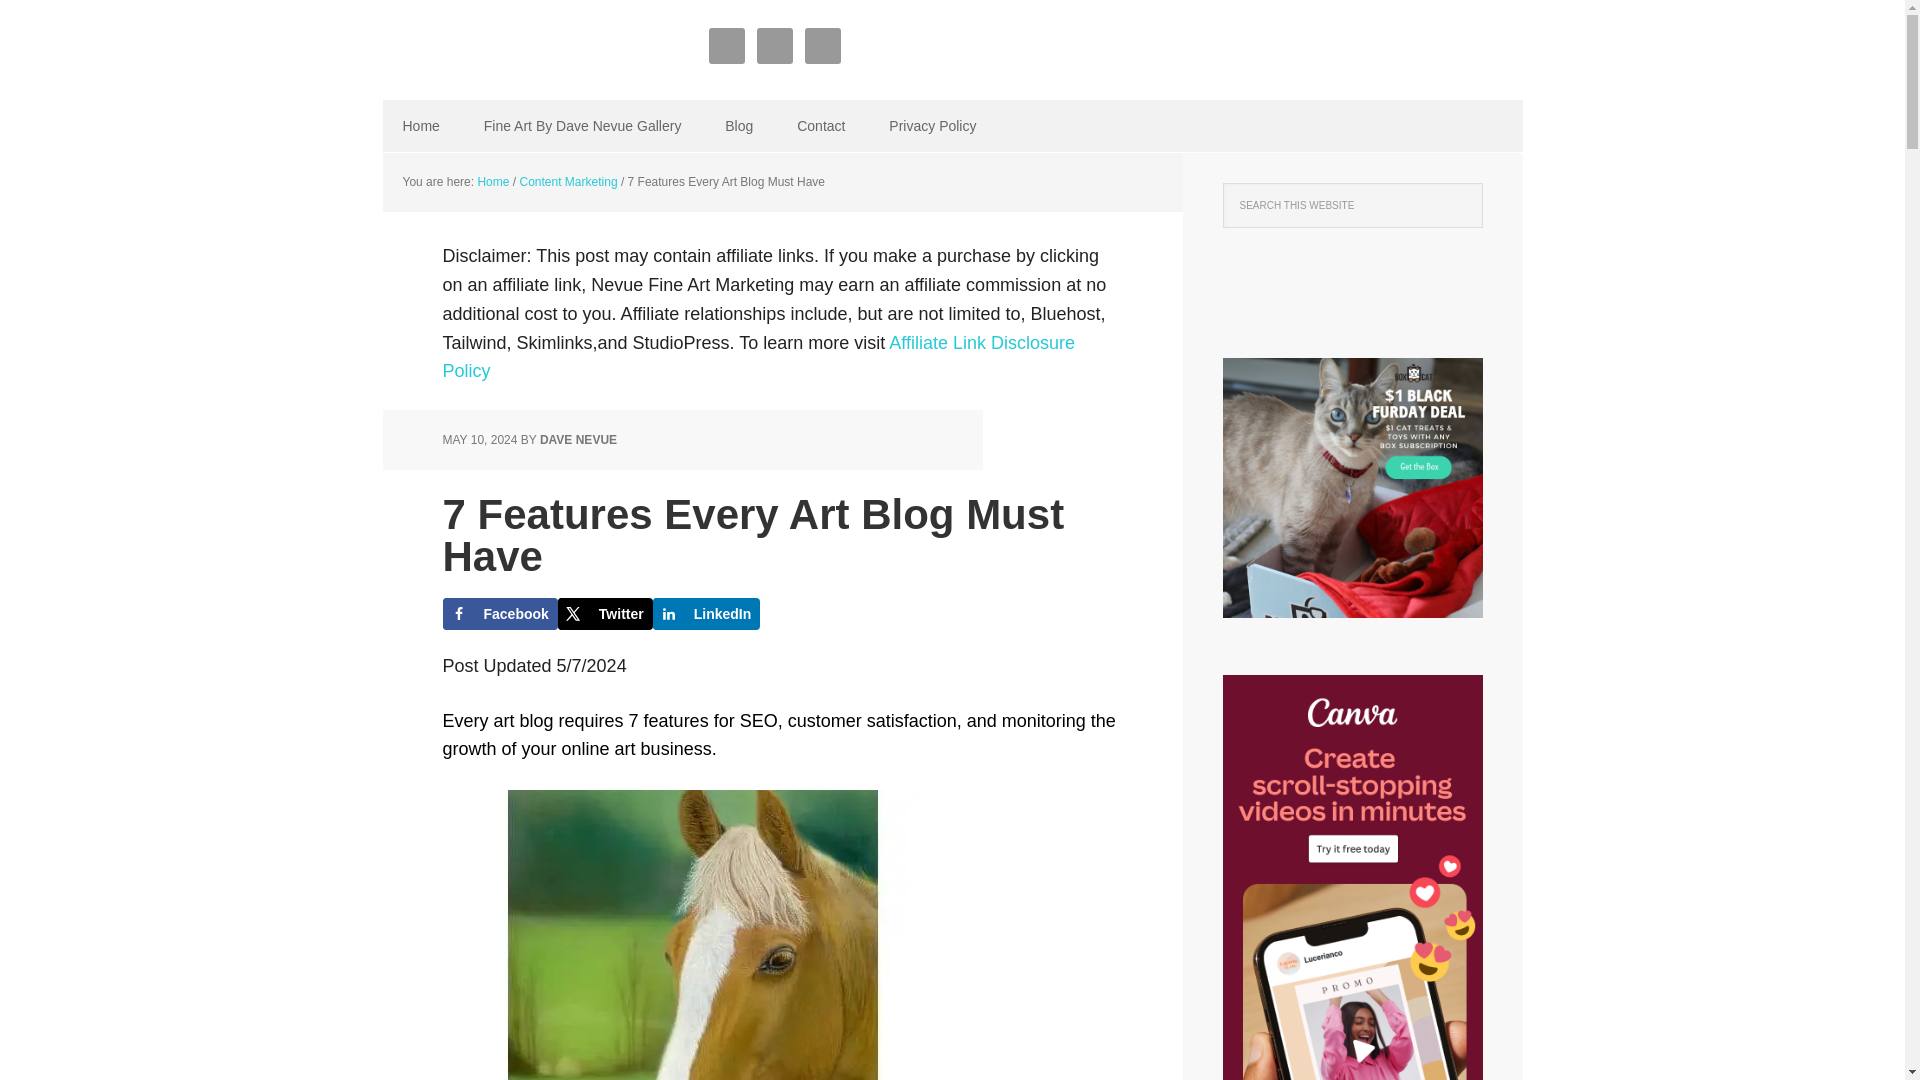 The width and height of the screenshot is (1920, 1080). Describe the element at coordinates (569, 182) in the screenshot. I see `Content Marketing` at that location.